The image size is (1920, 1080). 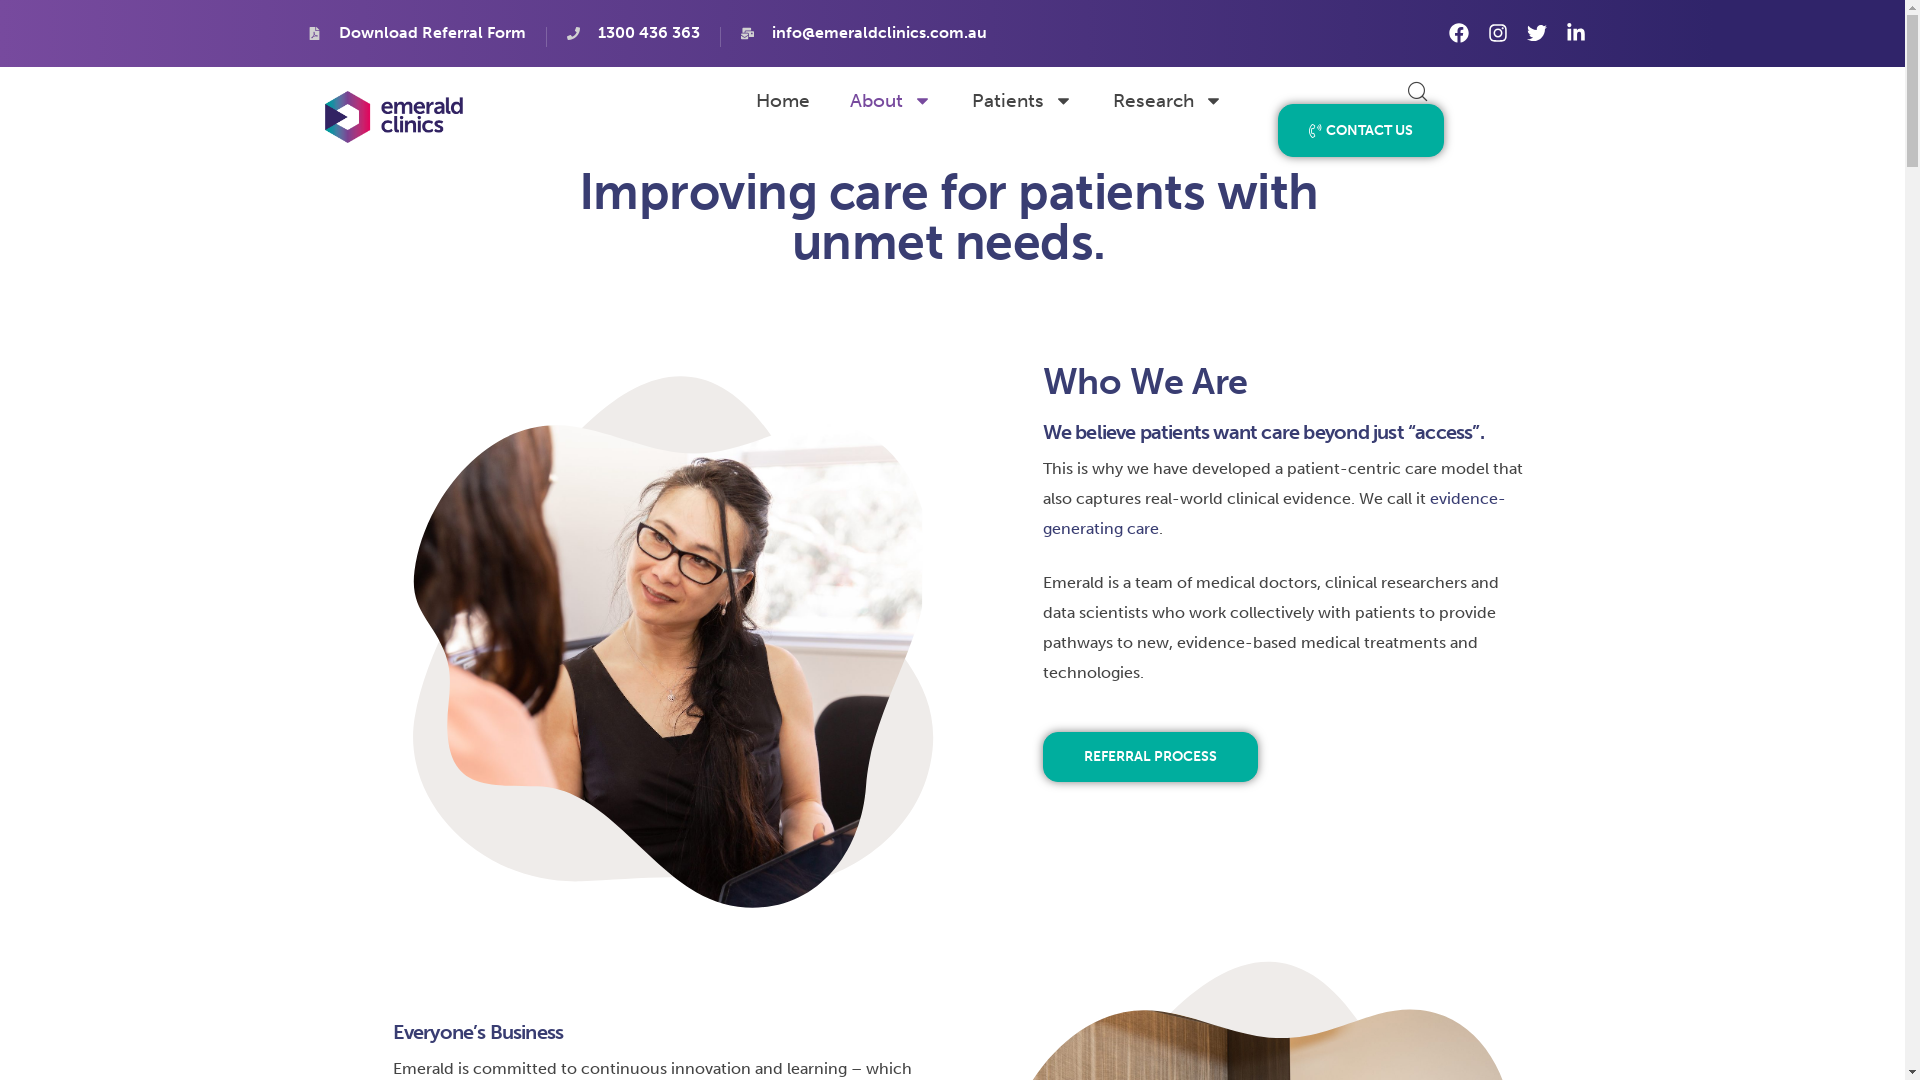 What do you see at coordinates (1022, 100) in the screenshot?
I see `Patients` at bounding box center [1022, 100].